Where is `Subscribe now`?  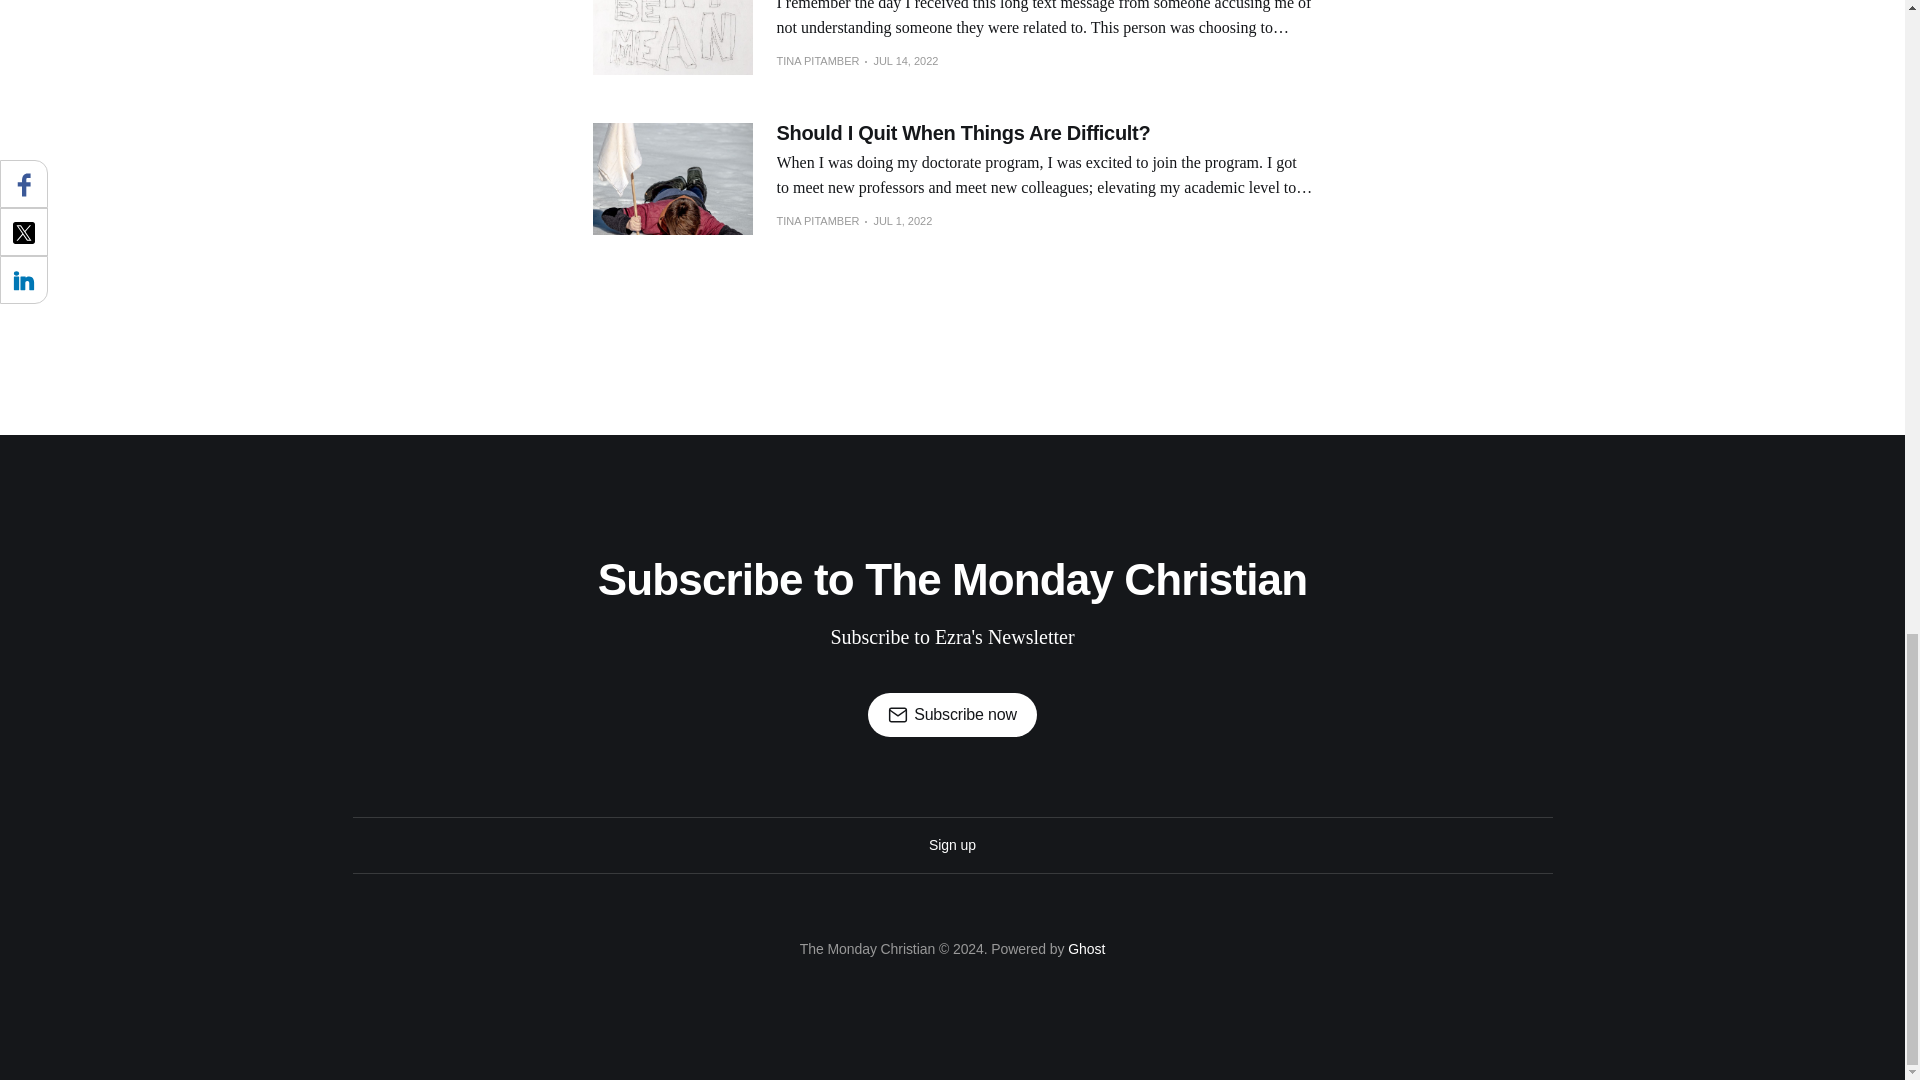
Subscribe now is located at coordinates (952, 714).